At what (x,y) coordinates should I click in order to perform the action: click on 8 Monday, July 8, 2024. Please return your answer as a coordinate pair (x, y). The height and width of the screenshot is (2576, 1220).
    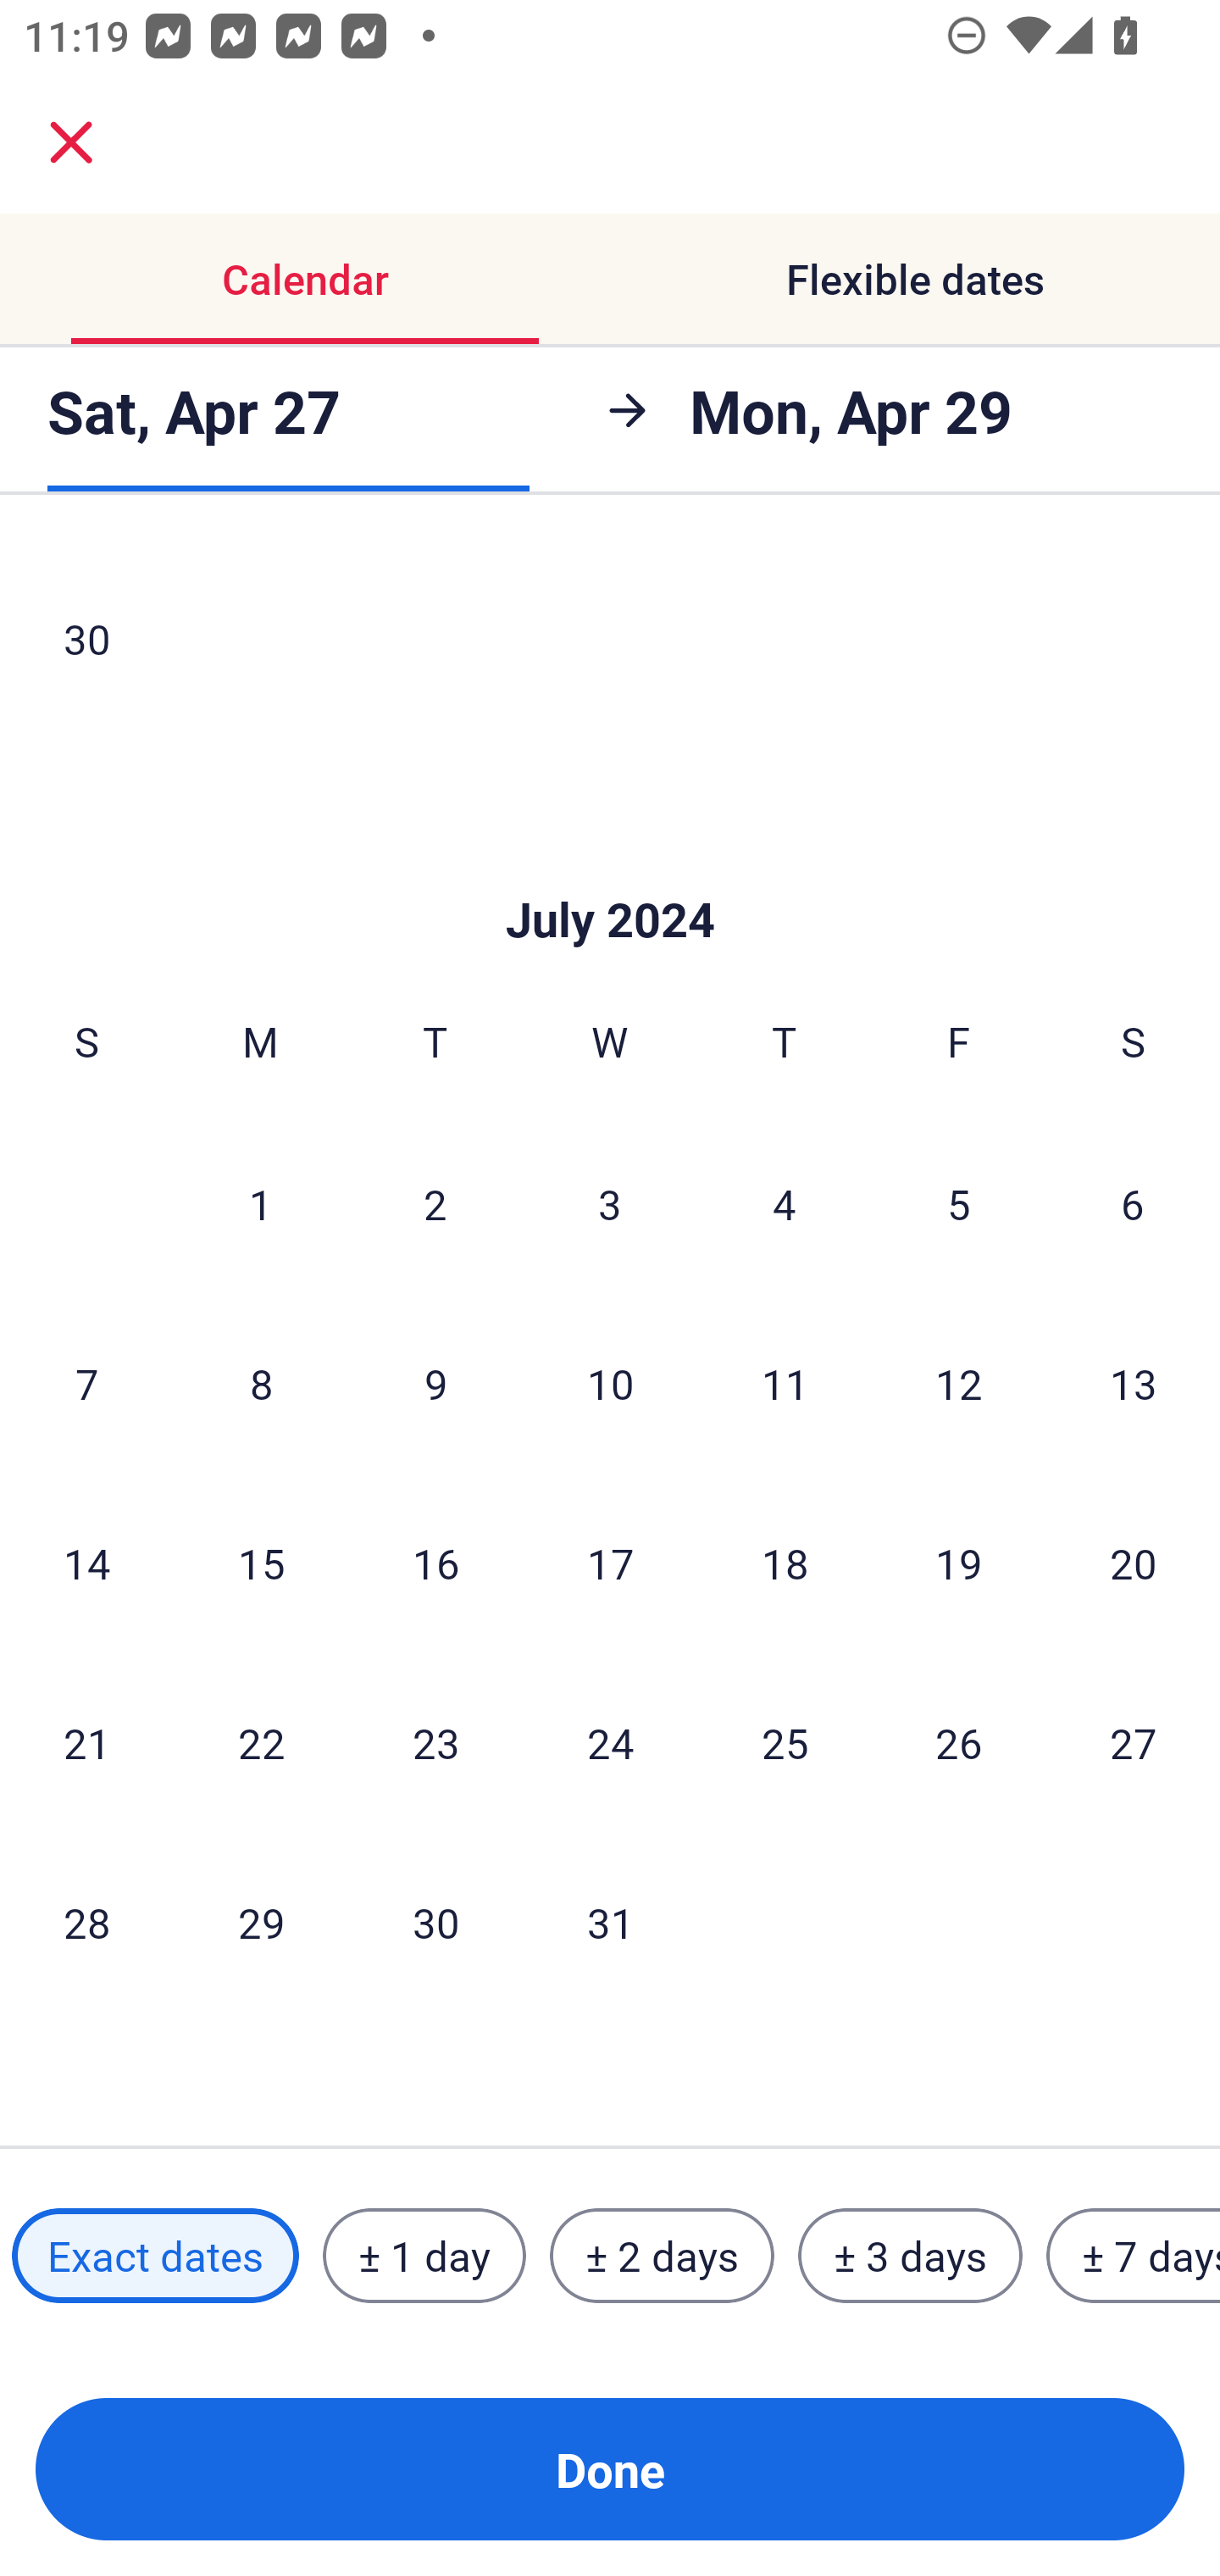
    Looking at the image, I should click on (261, 1383).